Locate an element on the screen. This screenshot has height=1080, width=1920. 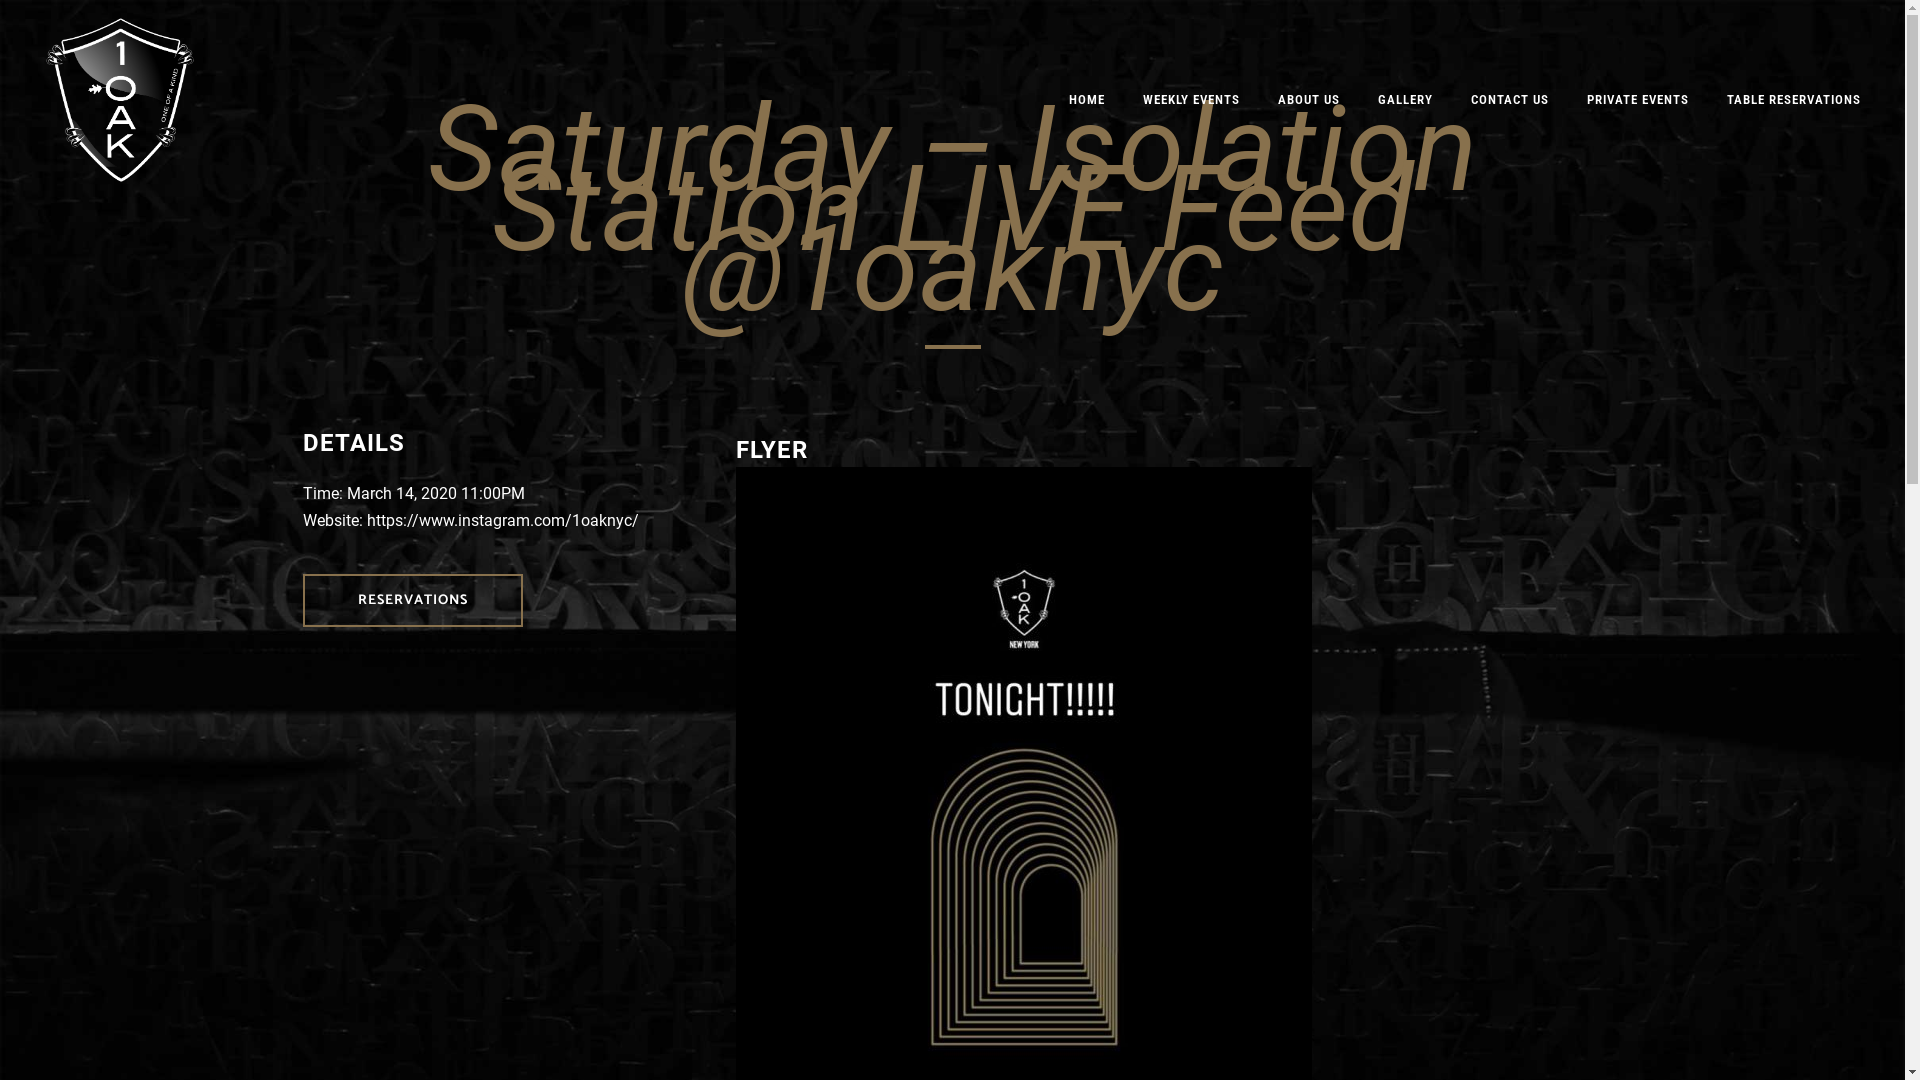
GALLERY is located at coordinates (1406, 100).